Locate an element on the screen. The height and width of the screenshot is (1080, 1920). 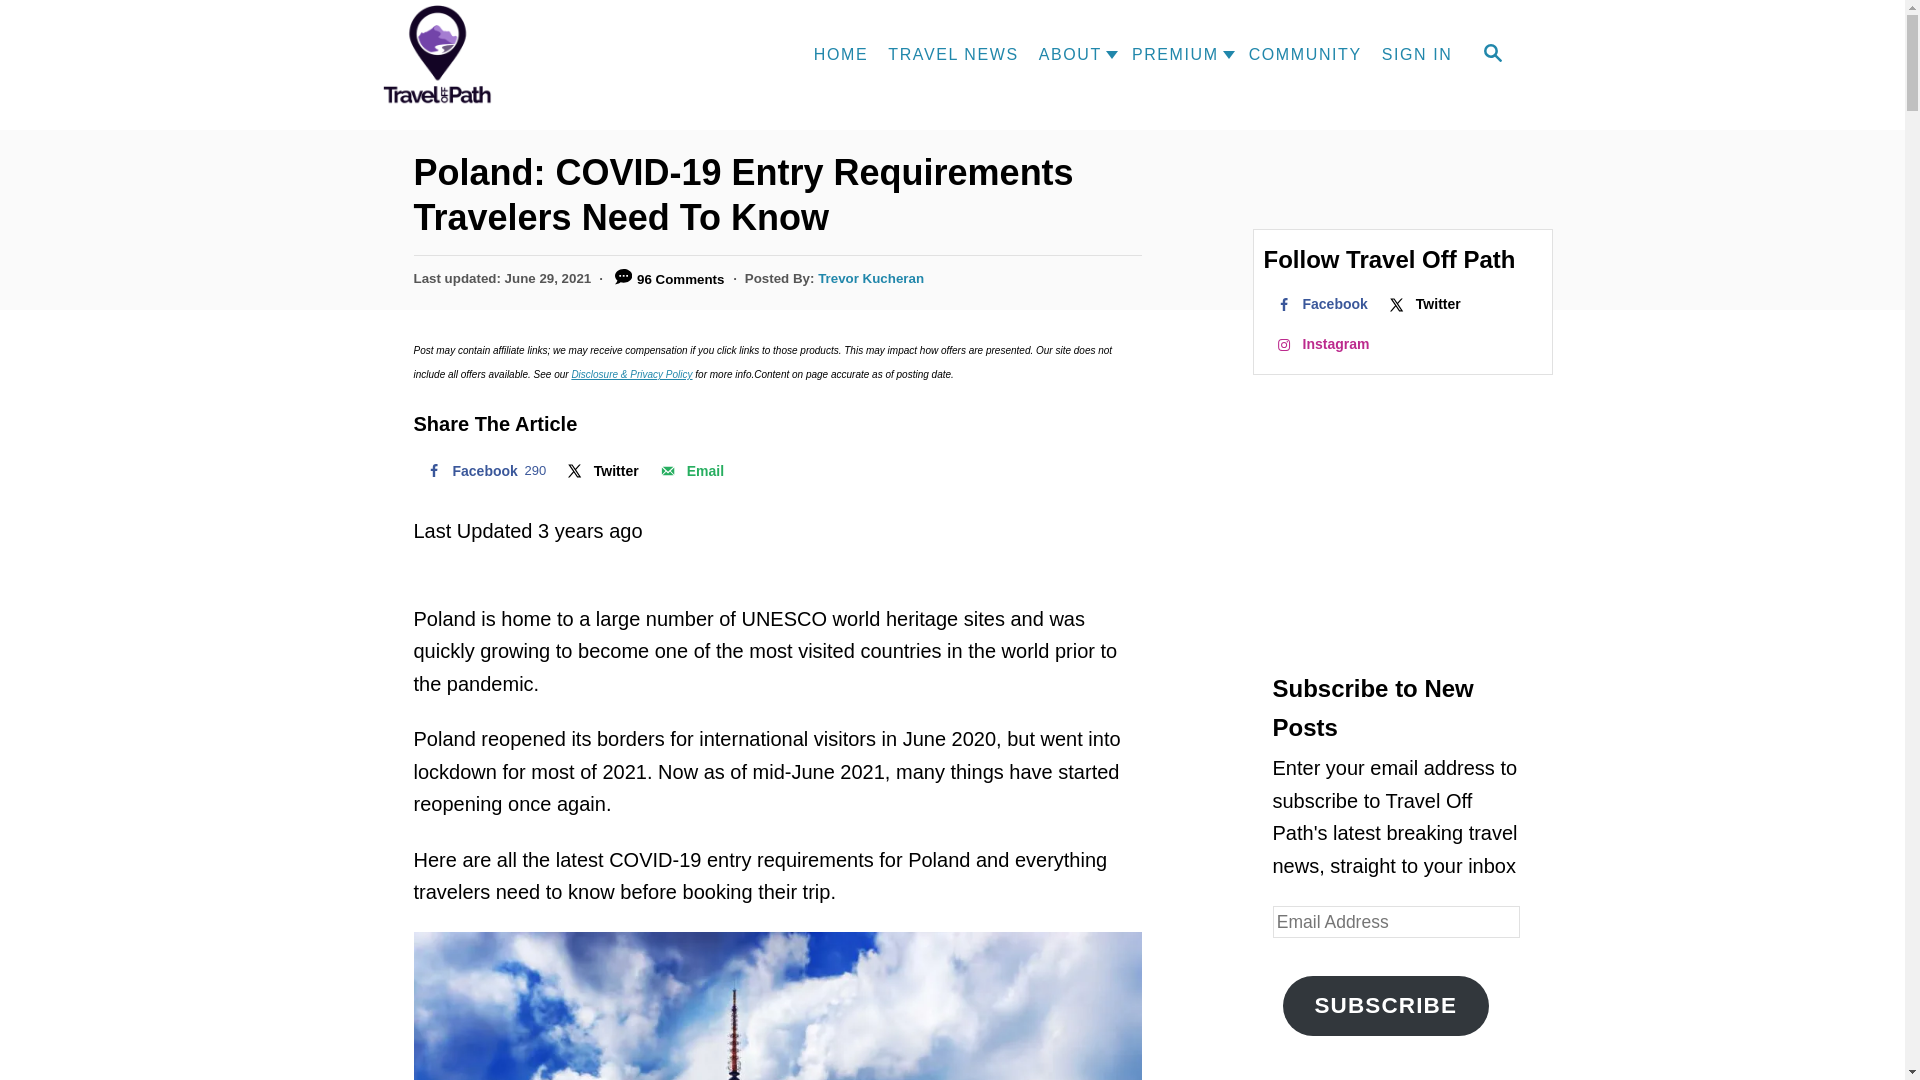
Share on X is located at coordinates (601, 471).